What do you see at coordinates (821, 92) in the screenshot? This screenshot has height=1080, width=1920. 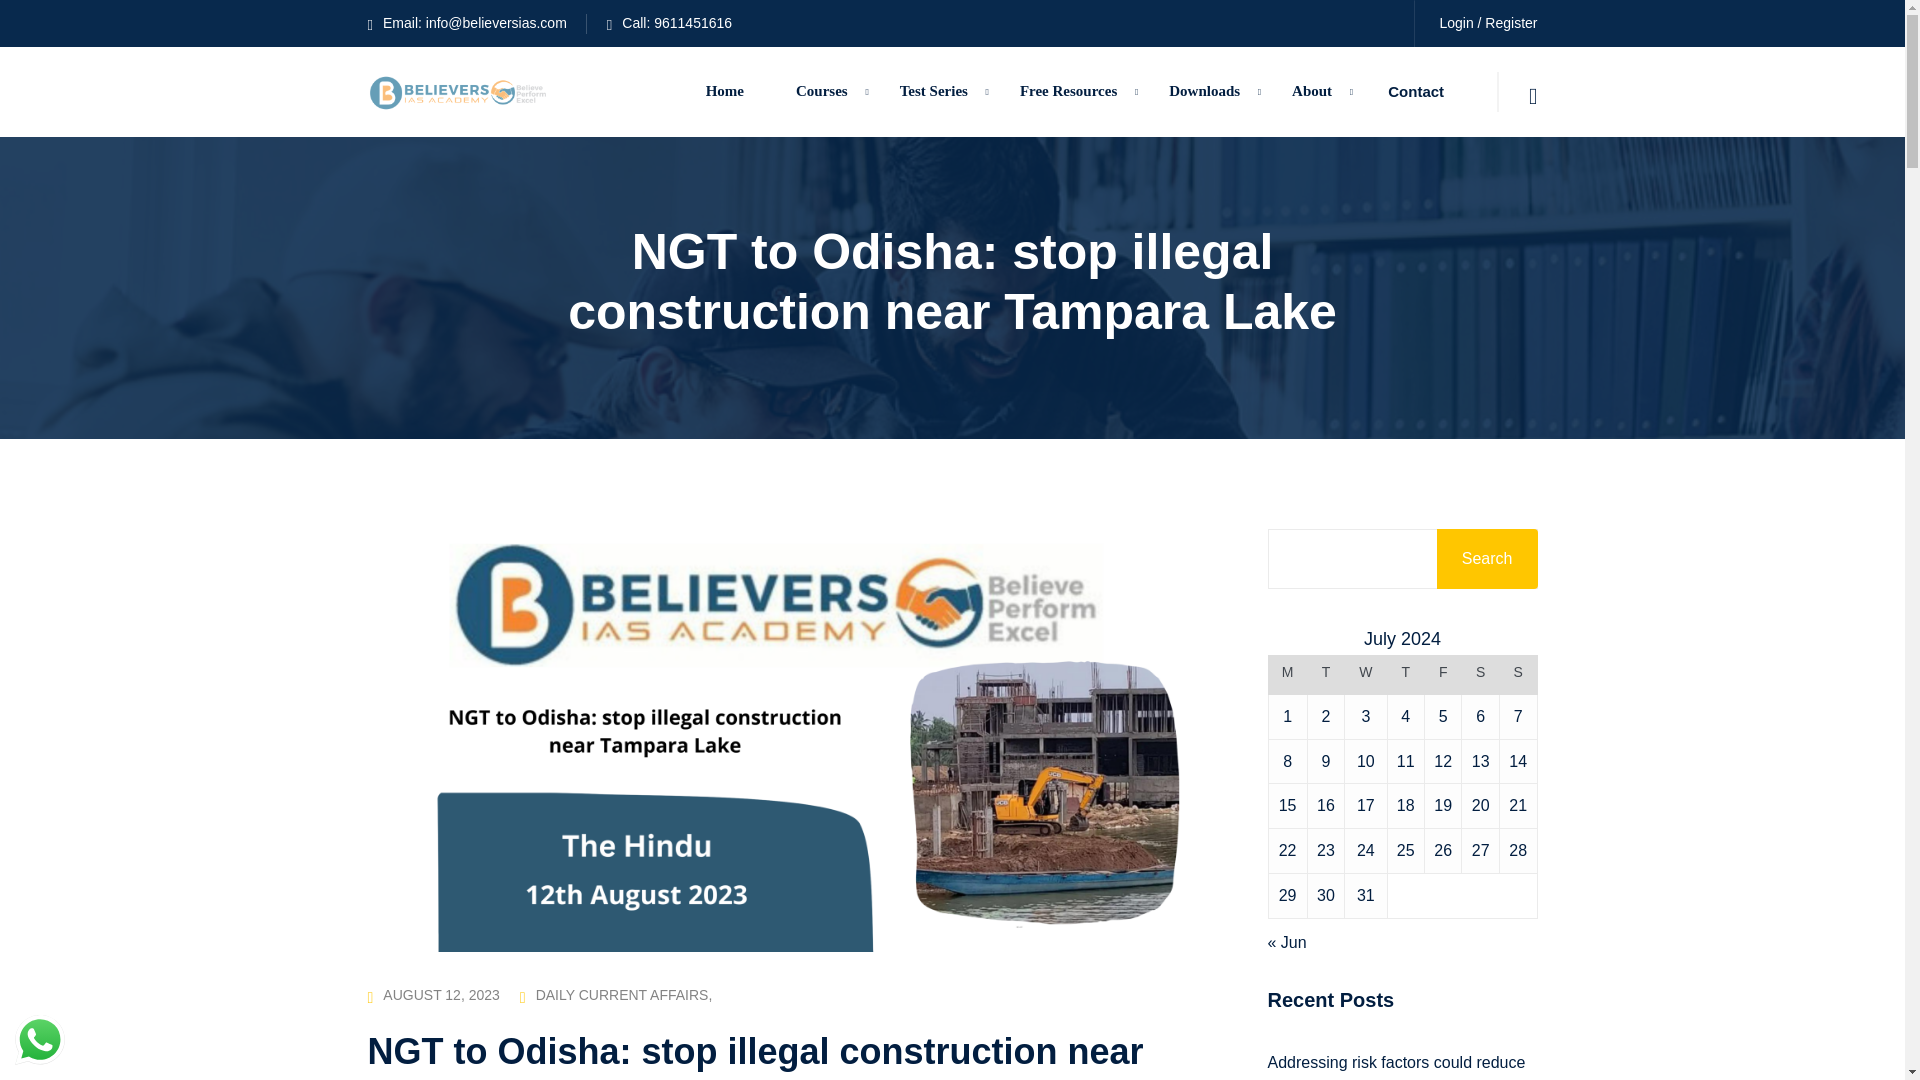 I see `Courses` at bounding box center [821, 92].